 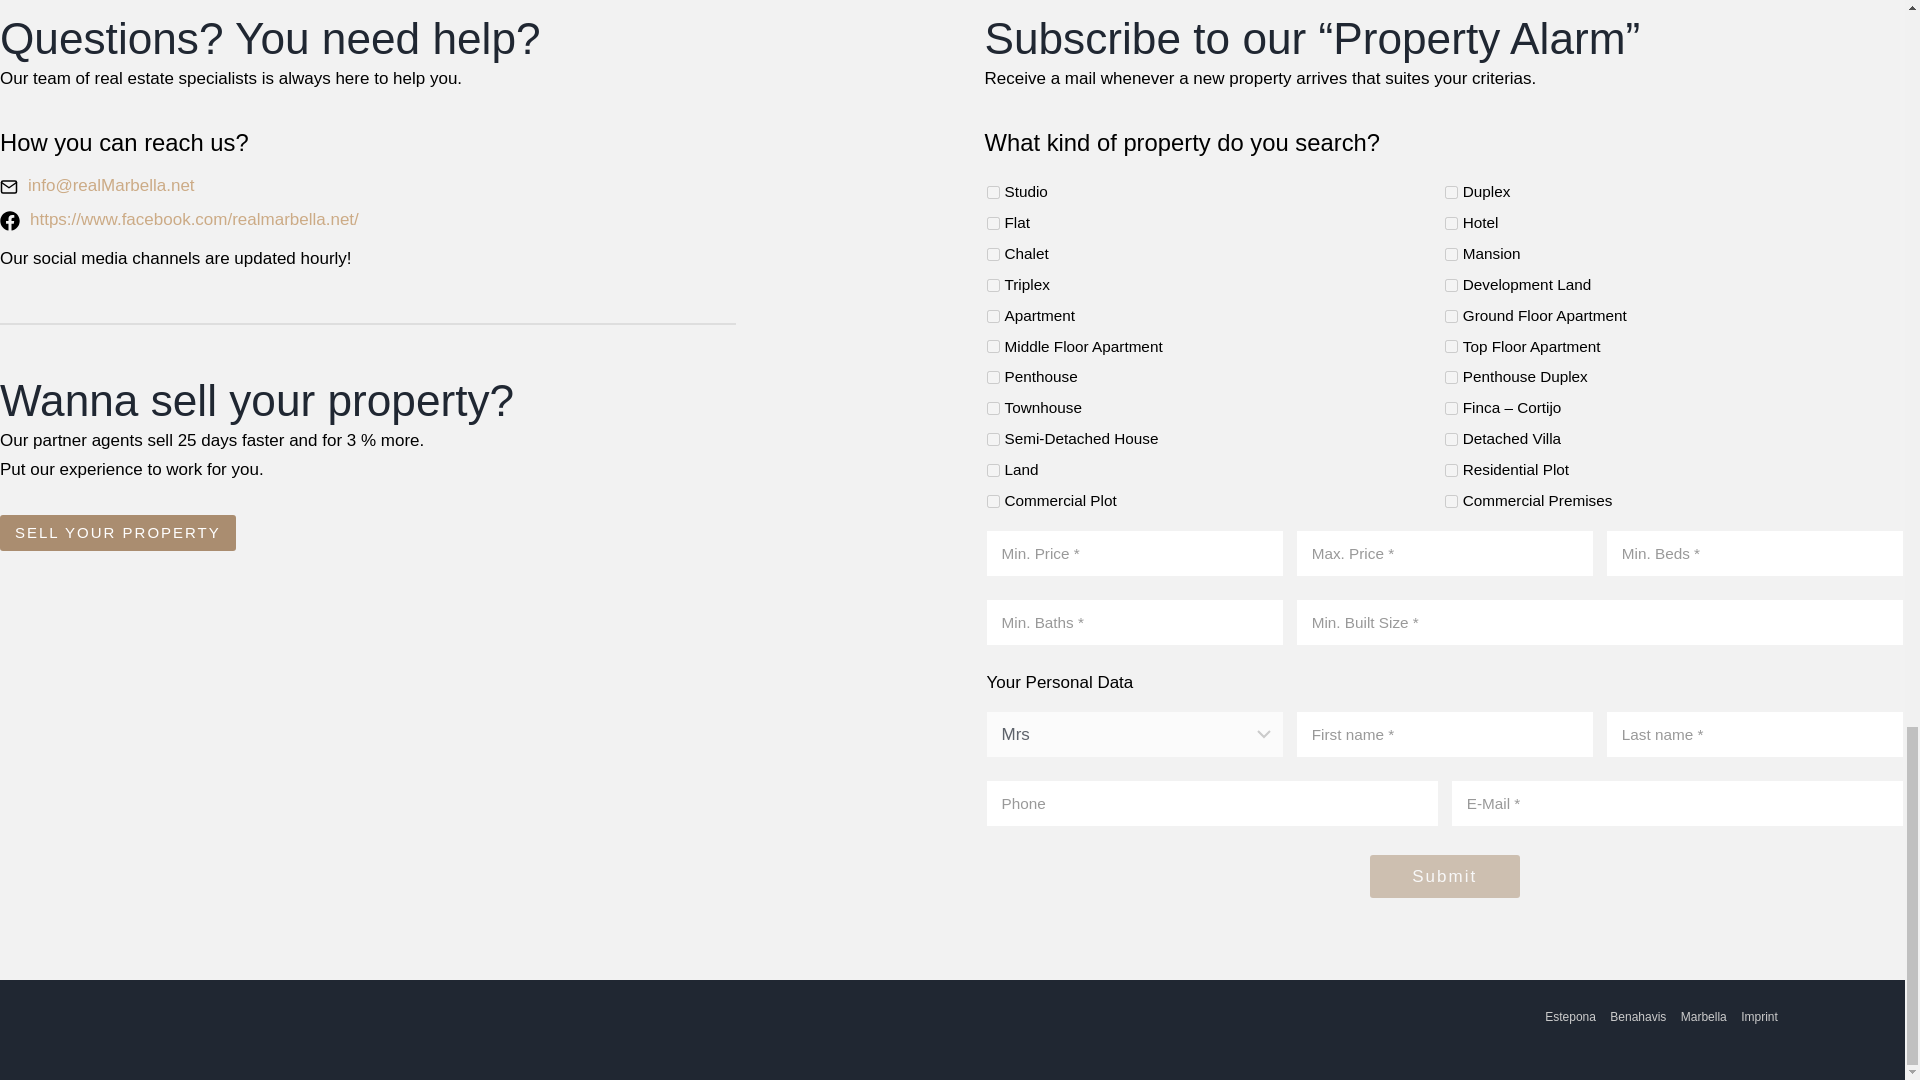 I want to click on 733, so click(x=992, y=440).